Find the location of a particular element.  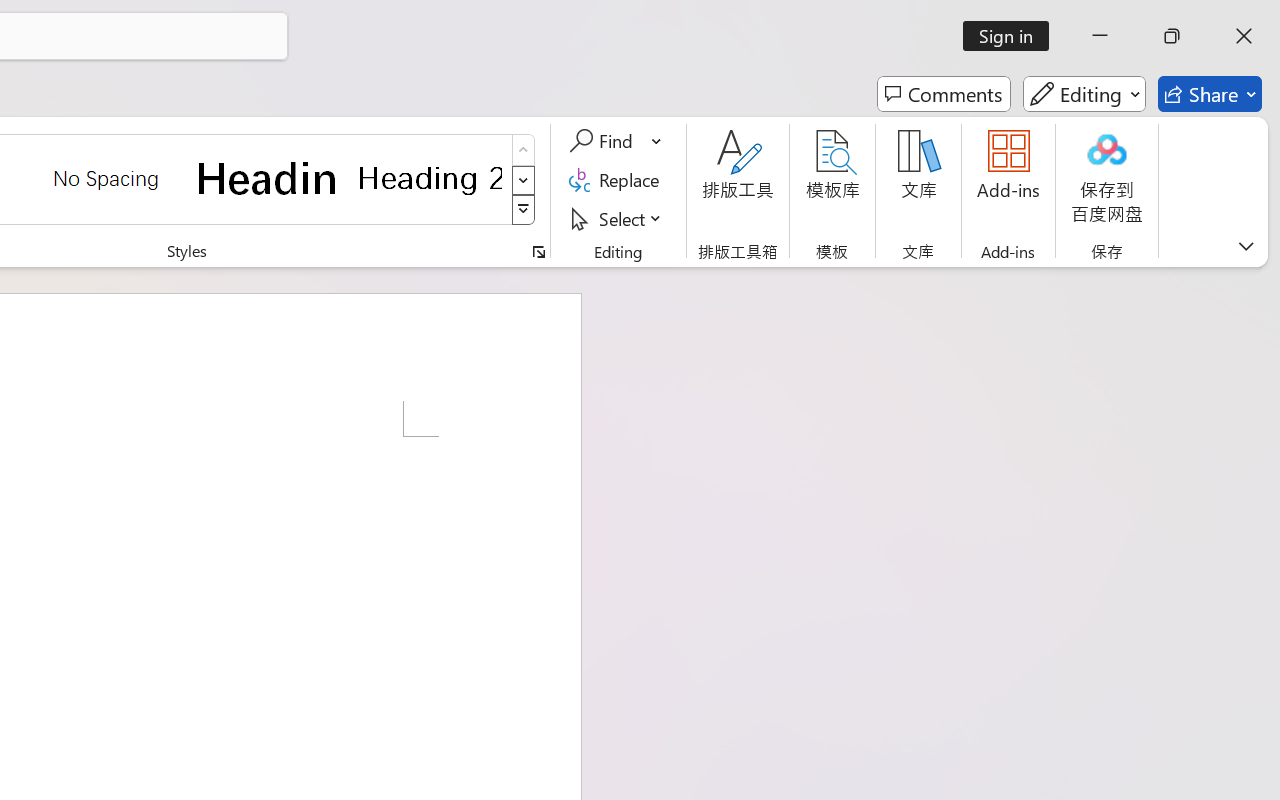

Sign in is located at coordinates (1012, 36).